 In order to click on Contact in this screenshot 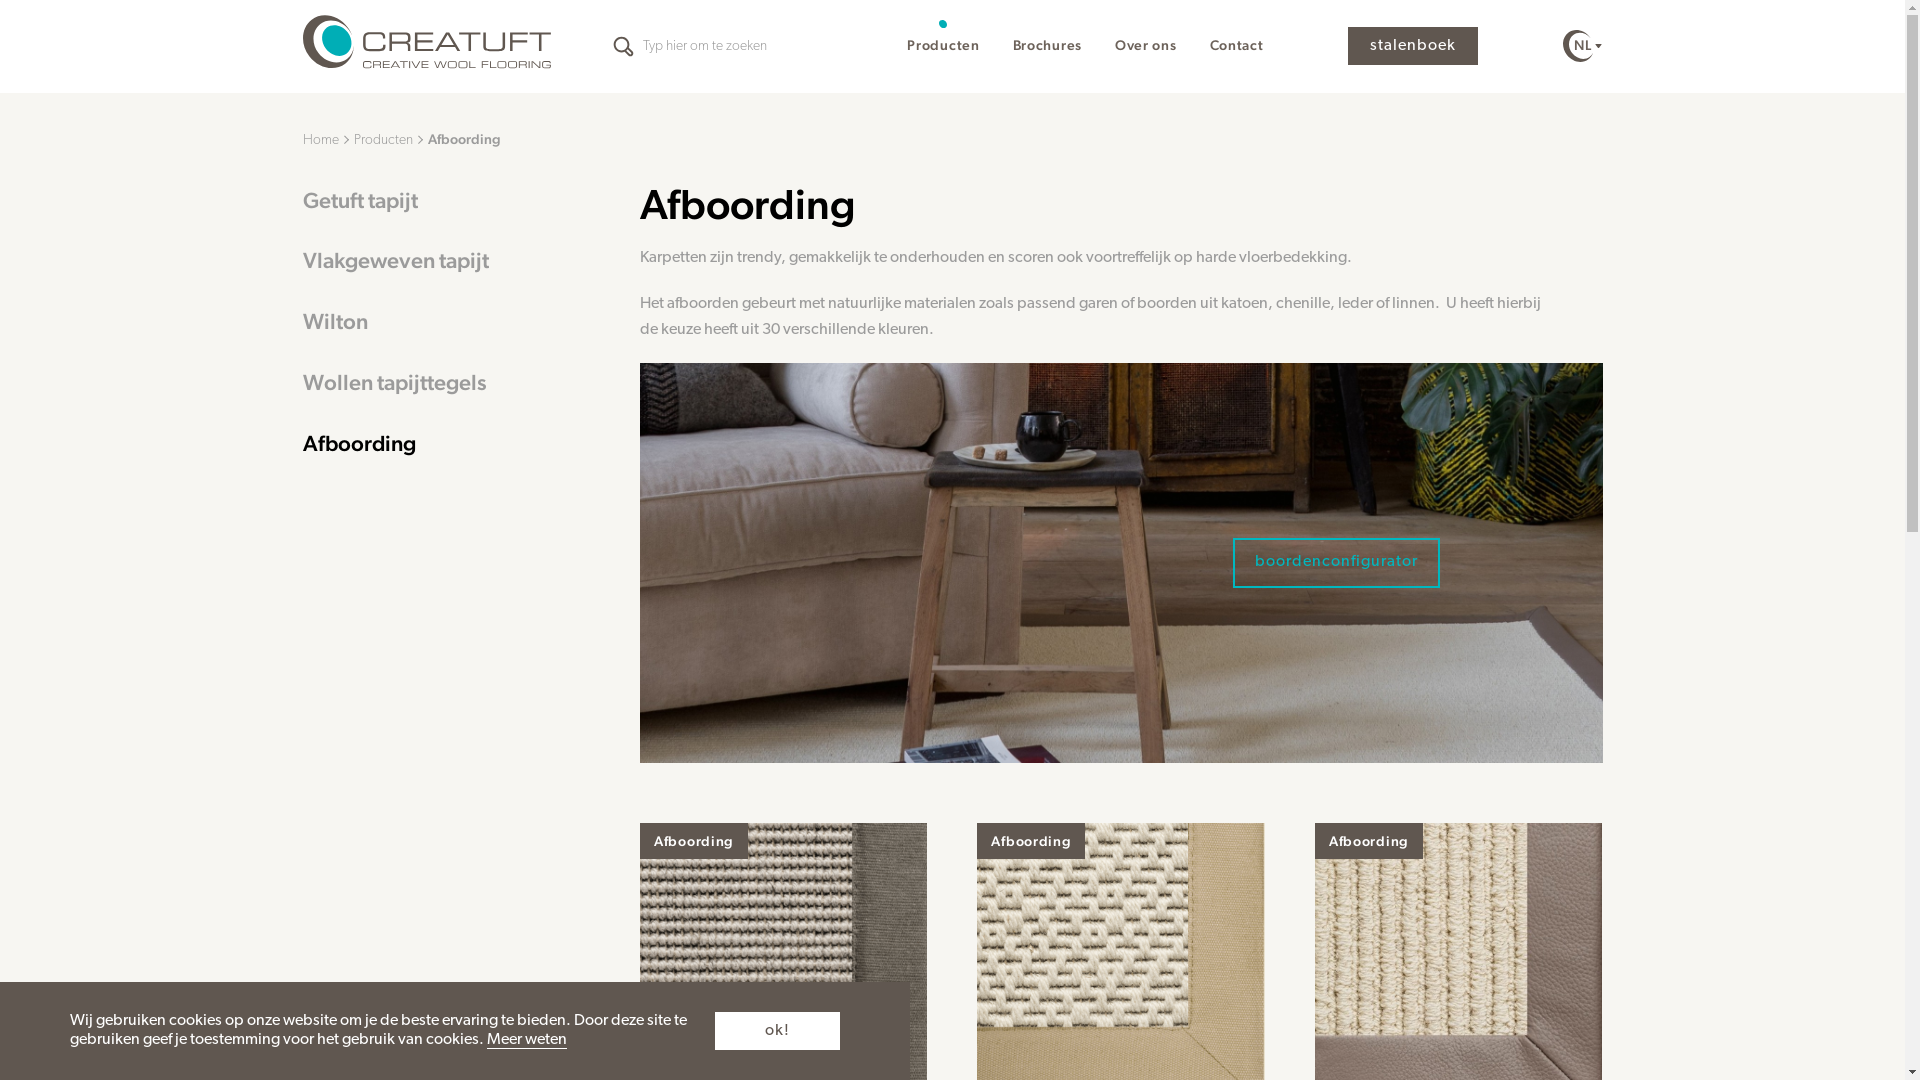, I will do `click(1237, 45)`.